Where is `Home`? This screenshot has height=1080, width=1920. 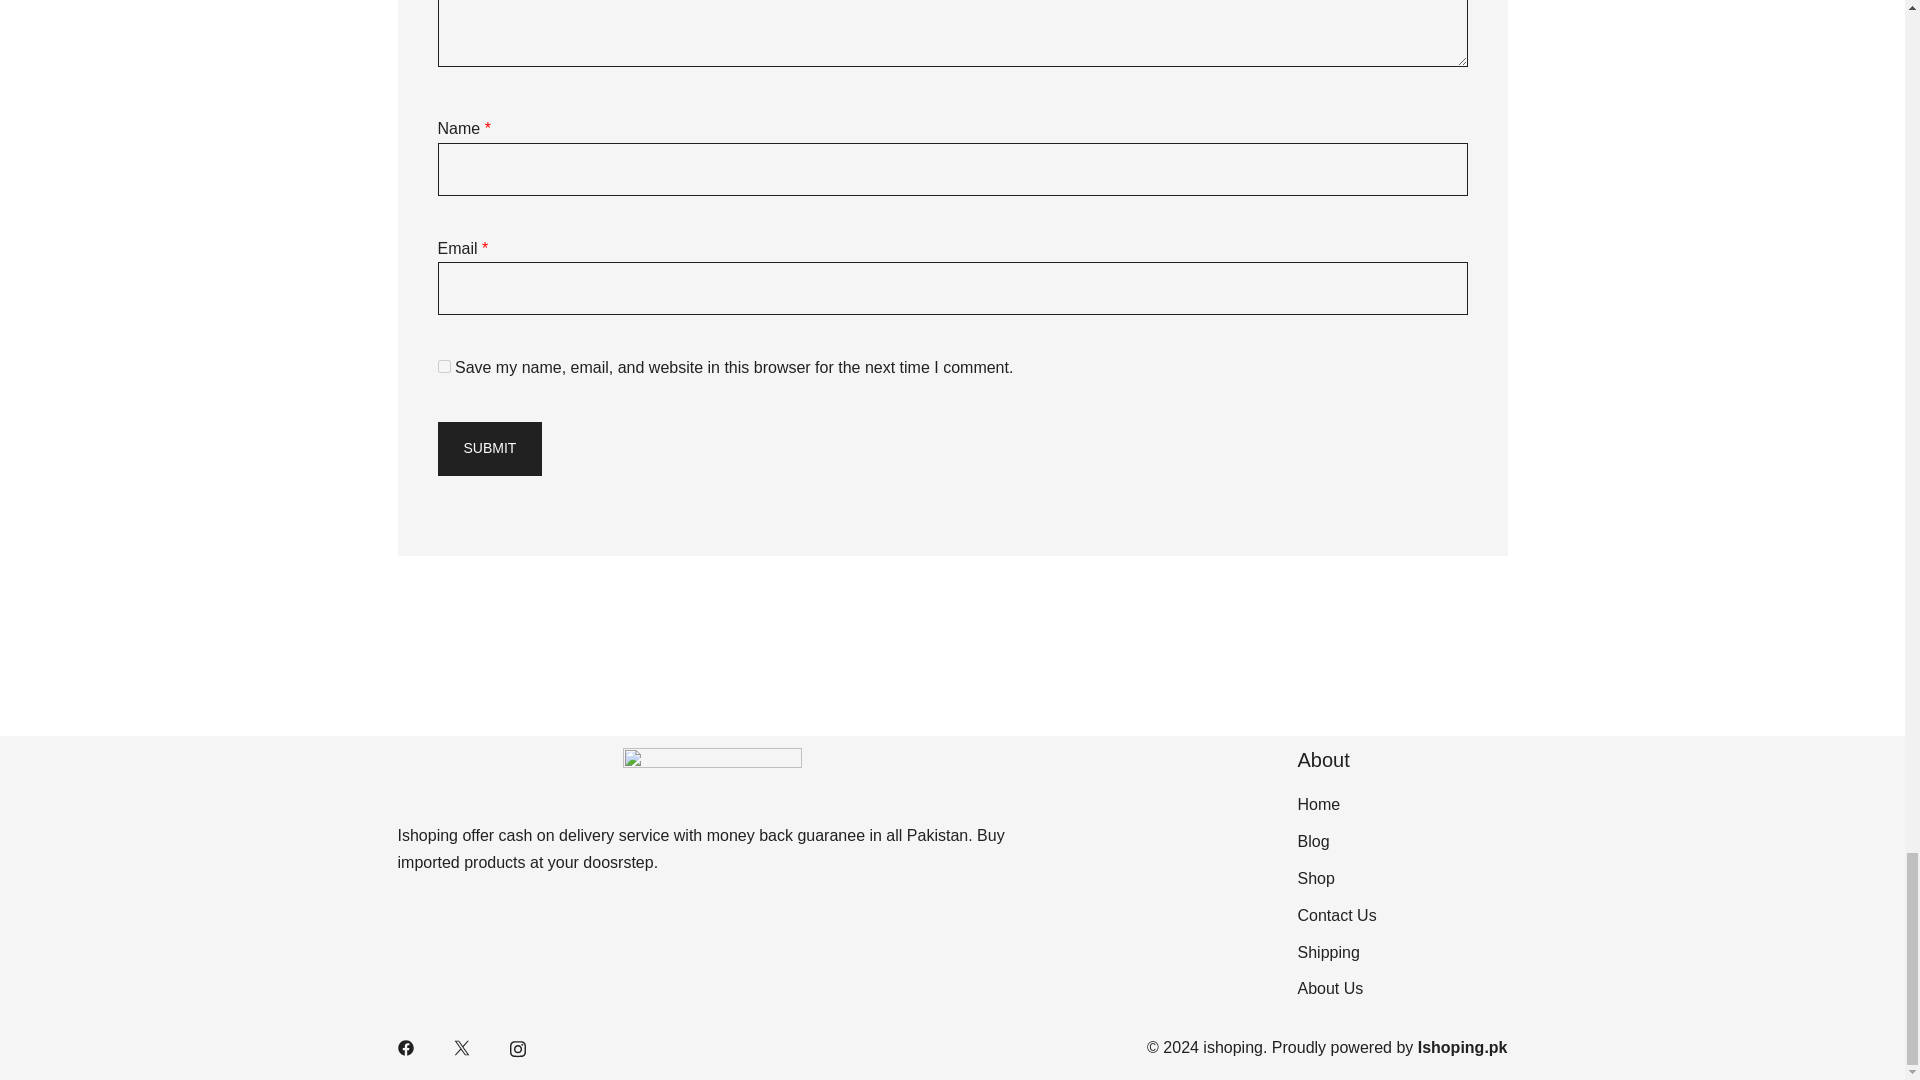
Home is located at coordinates (1318, 804).